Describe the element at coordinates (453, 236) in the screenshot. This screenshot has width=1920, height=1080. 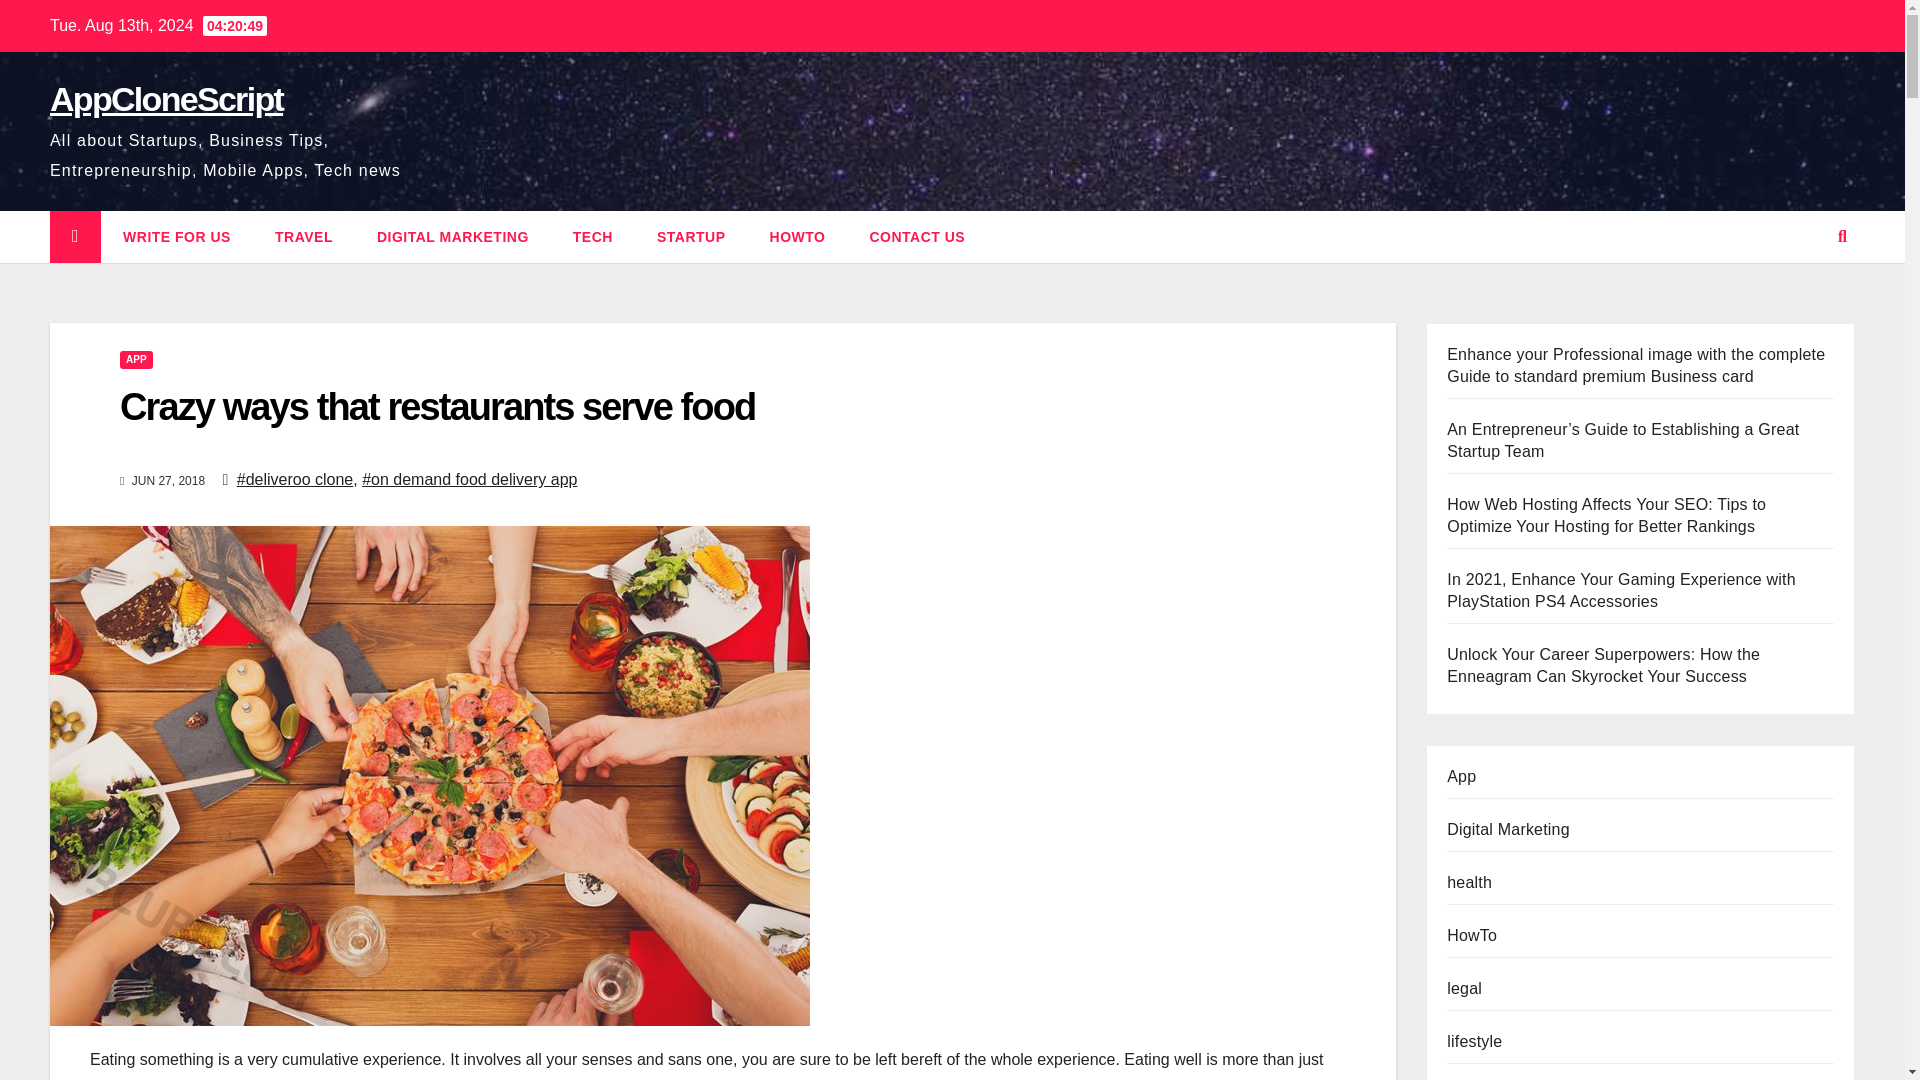
I see `Digital Marketing` at that location.